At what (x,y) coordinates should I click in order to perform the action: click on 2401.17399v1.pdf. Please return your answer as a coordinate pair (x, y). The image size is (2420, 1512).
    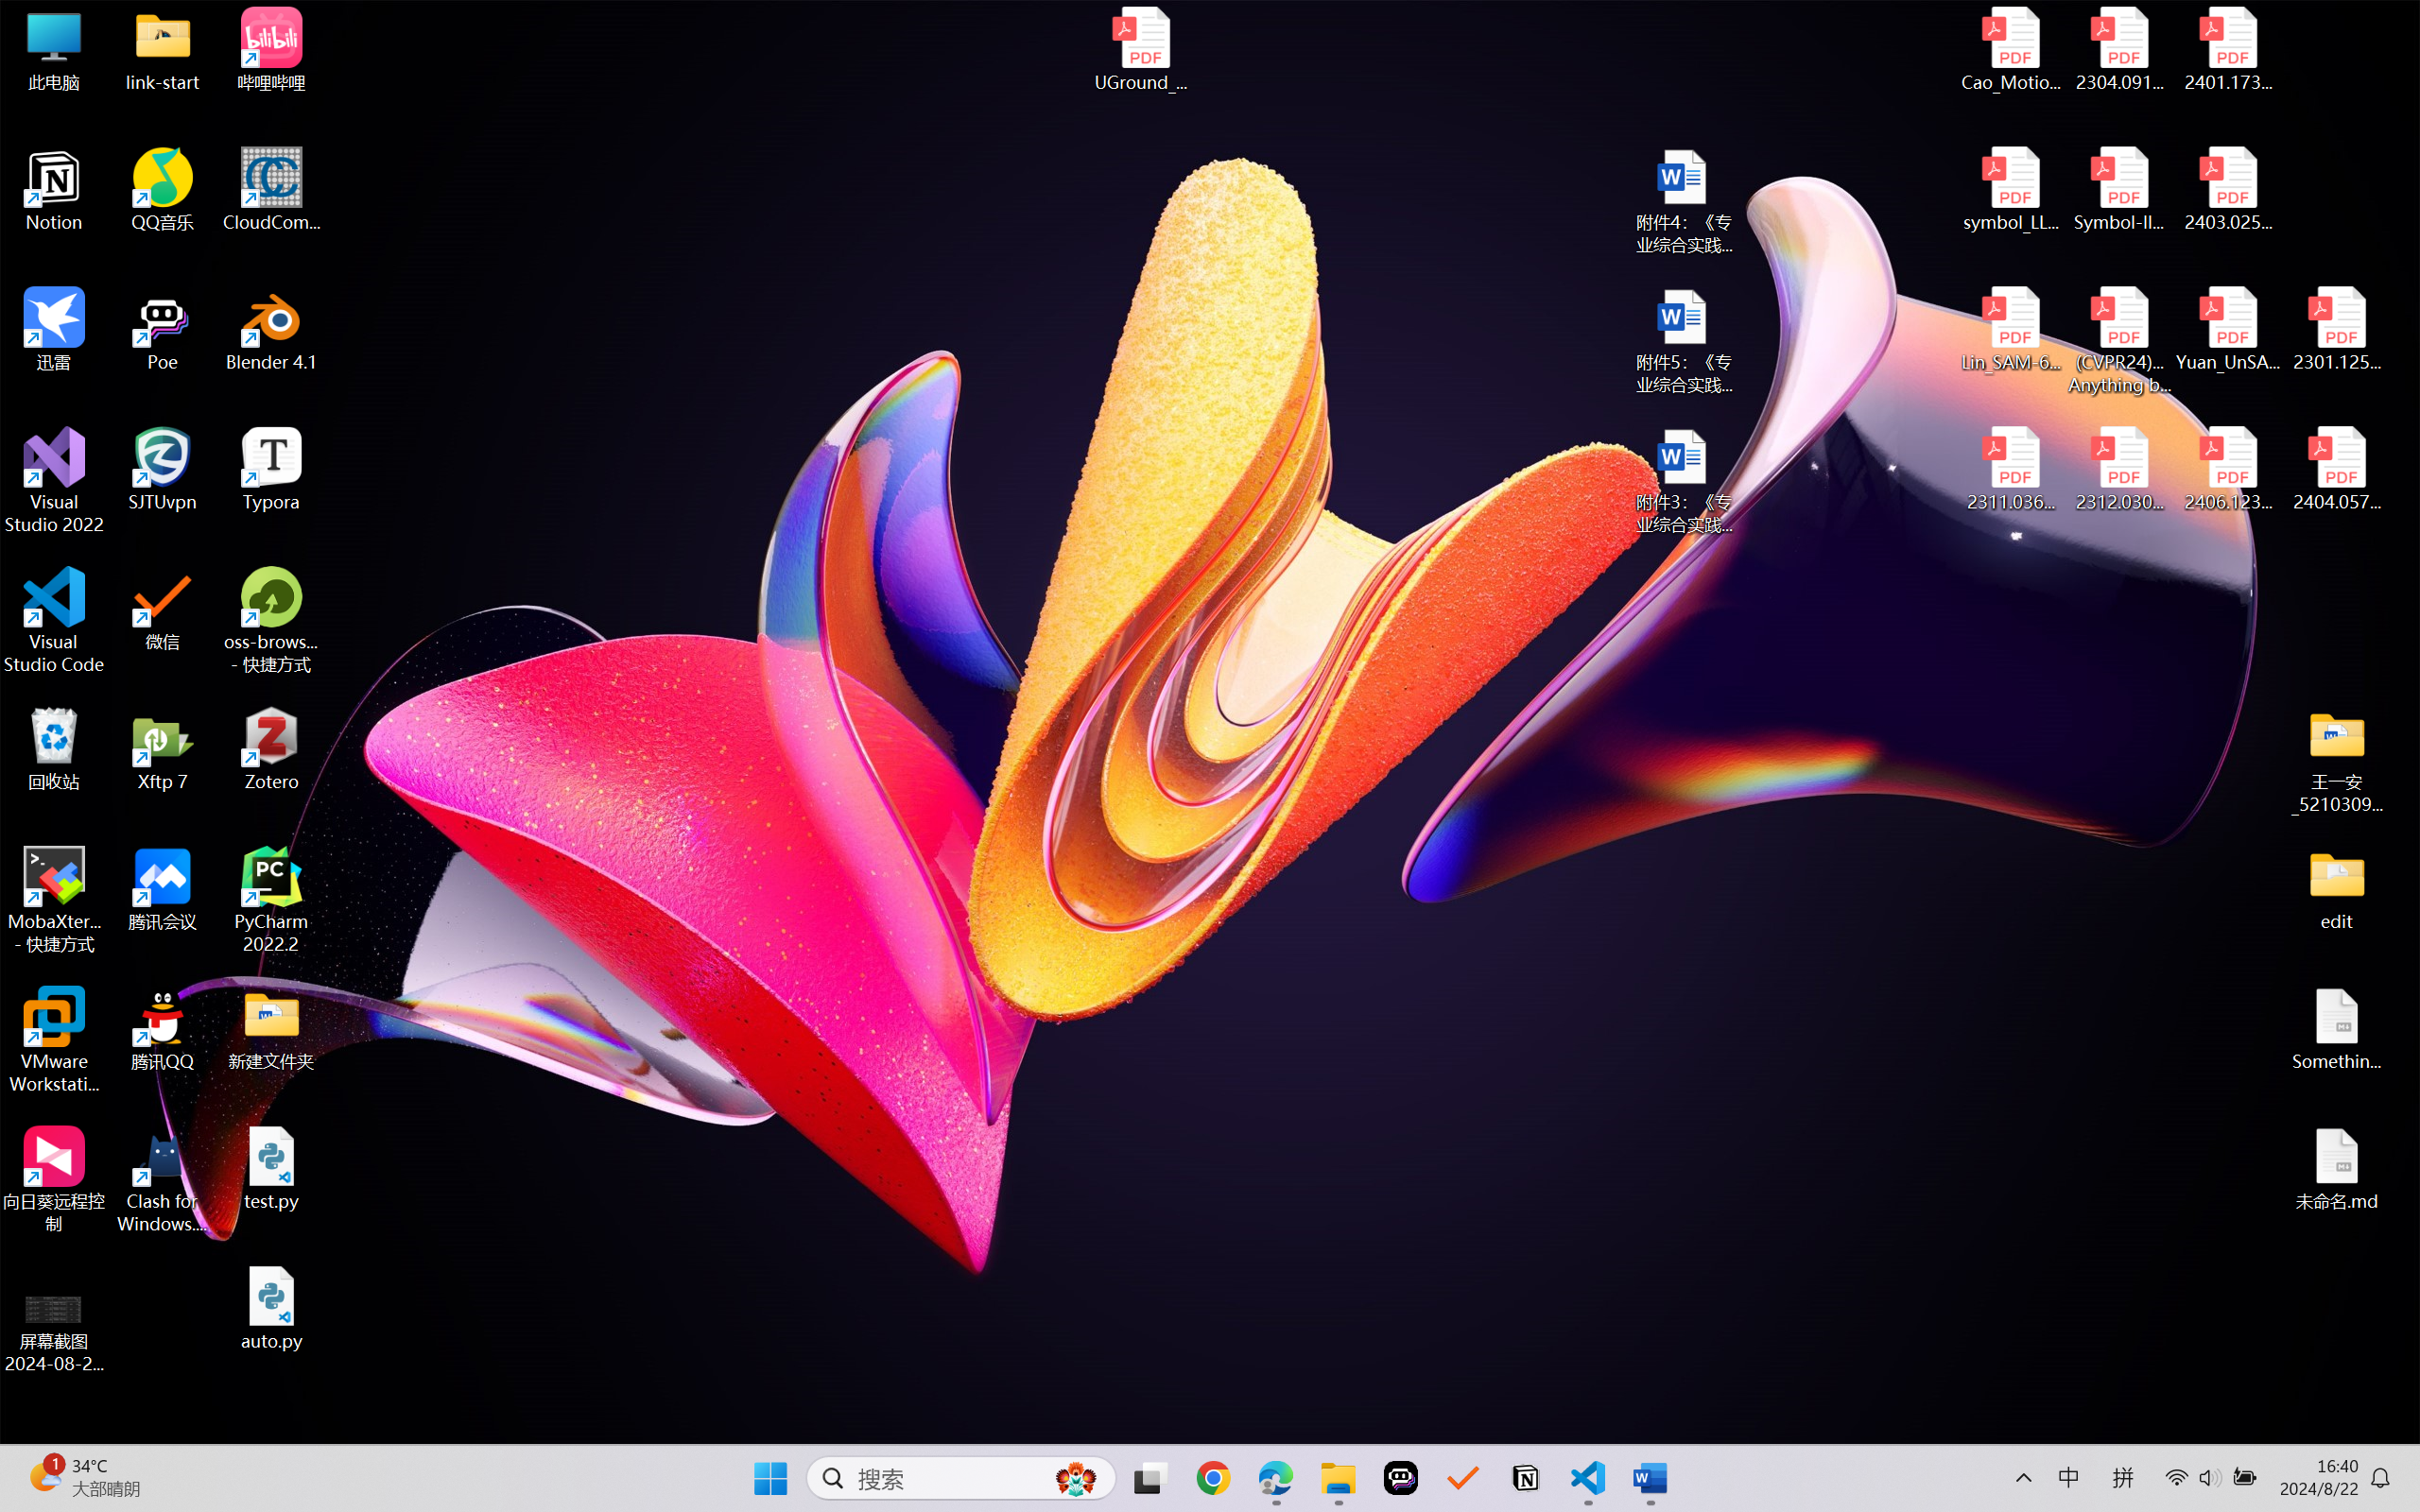
    Looking at the image, I should click on (2227, 49).